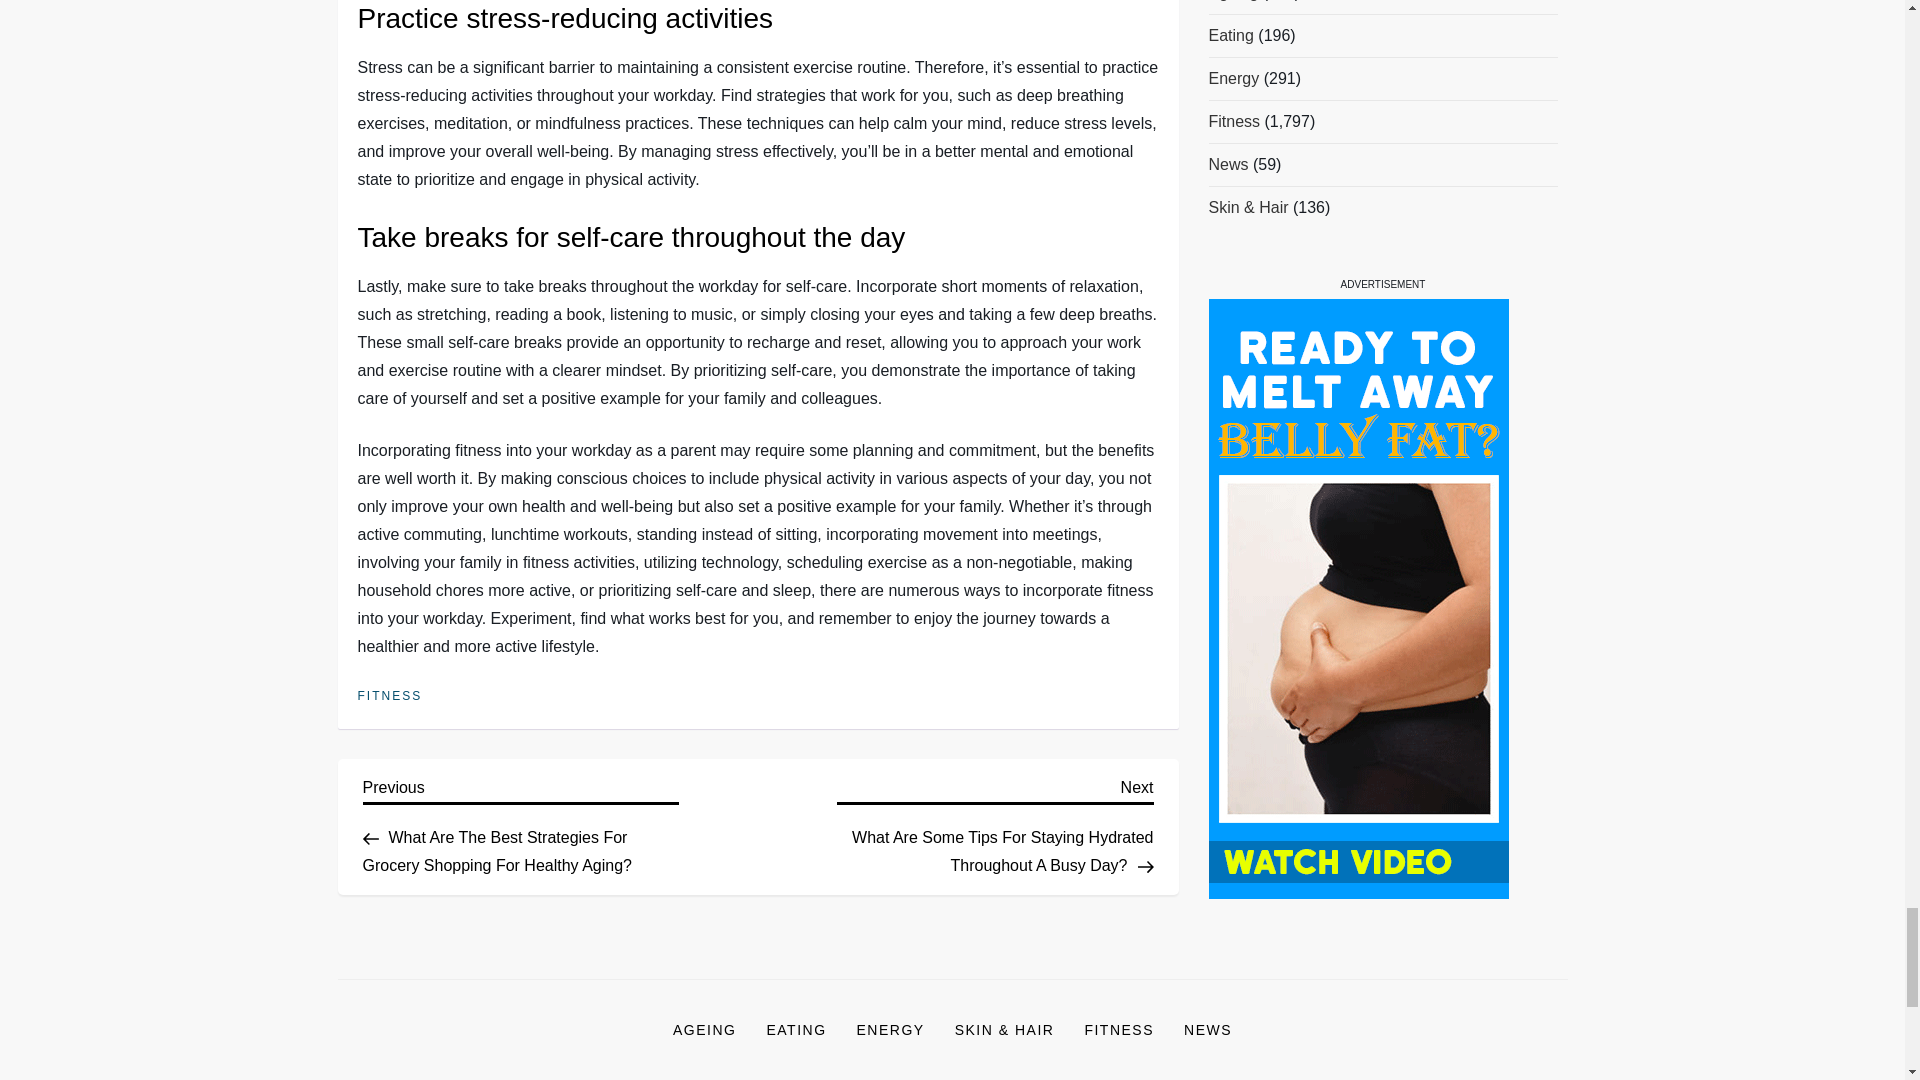  What do you see at coordinates (795, 1030) in the screenshot?
I see `EATING` at bounding box center [795, 1030].